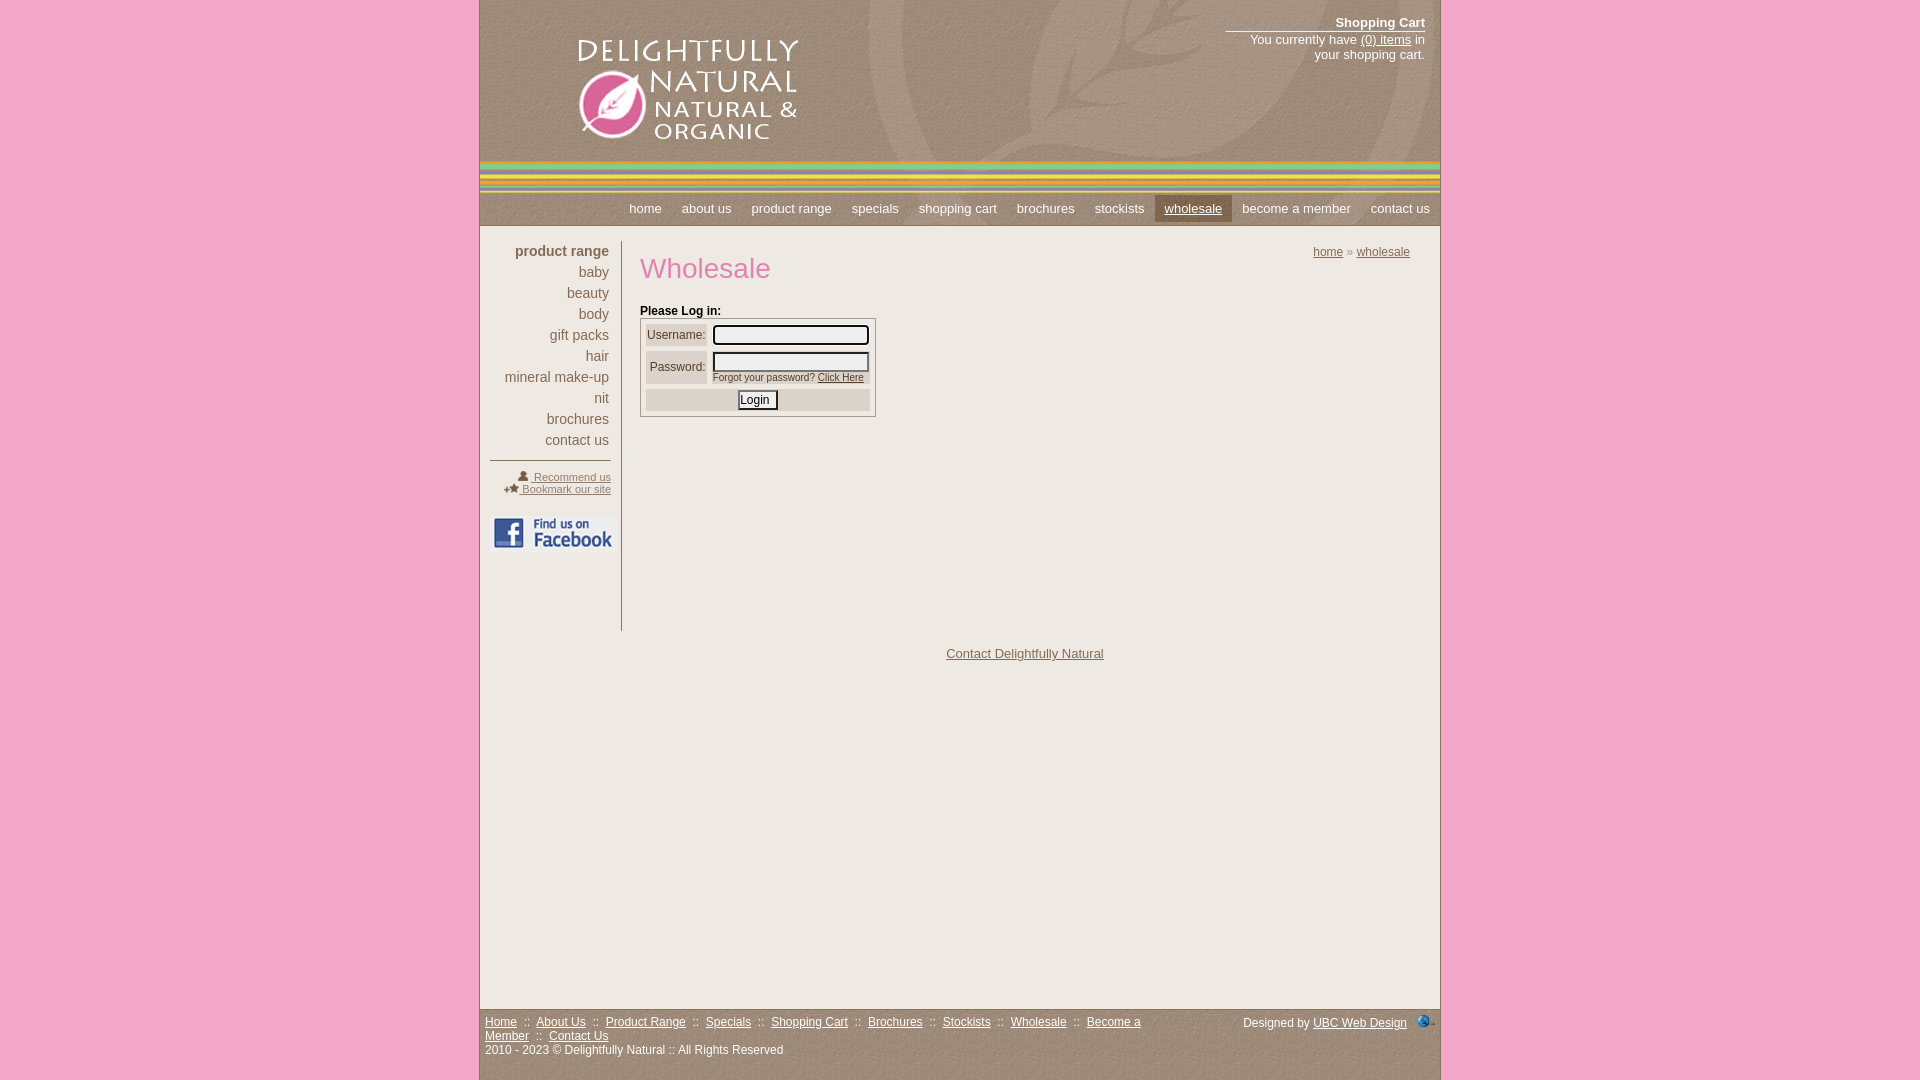  What do you see at coordinates (501, 1022) in the screenshot?
I see `Home` at bounding box center [501, 1022].